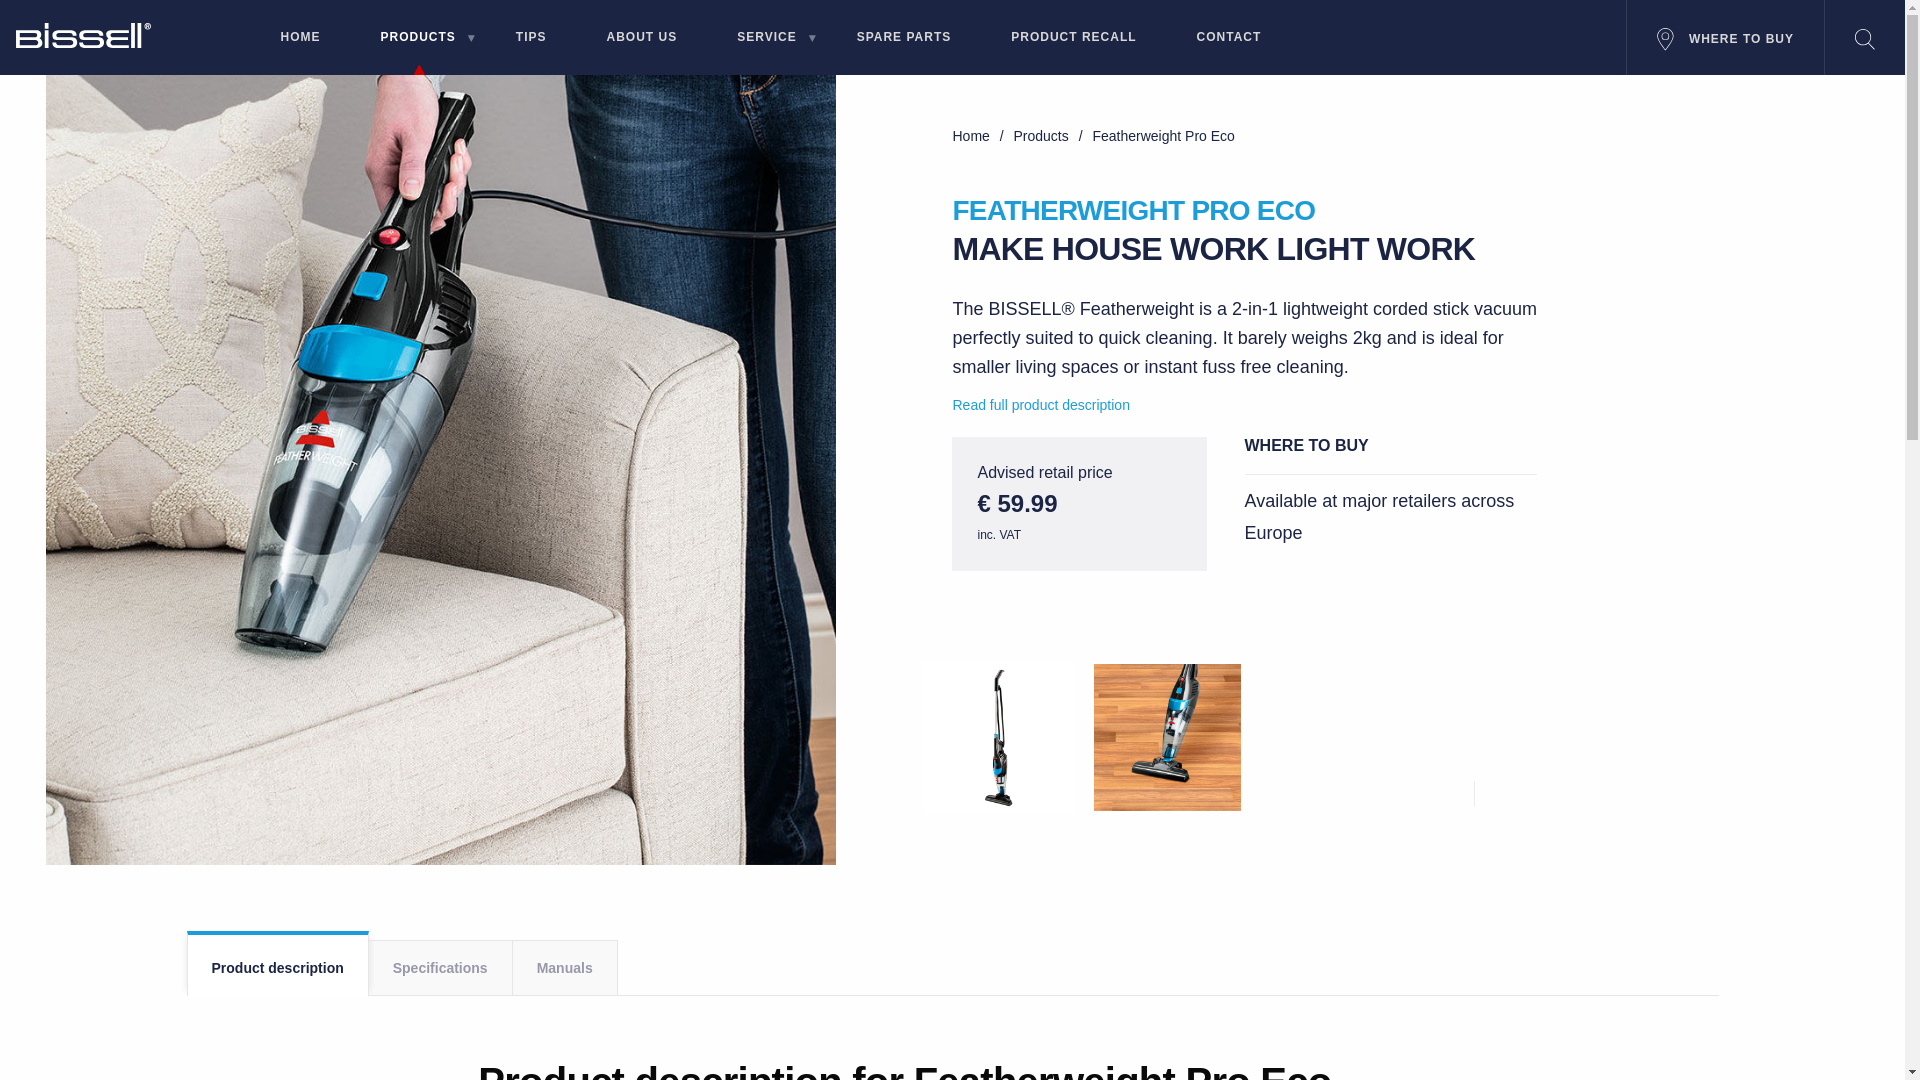 This screenshot has width=1920, height=1080. Describe the element at coordinates (299, 41) in the screenshot. I see `HOME` at that location.